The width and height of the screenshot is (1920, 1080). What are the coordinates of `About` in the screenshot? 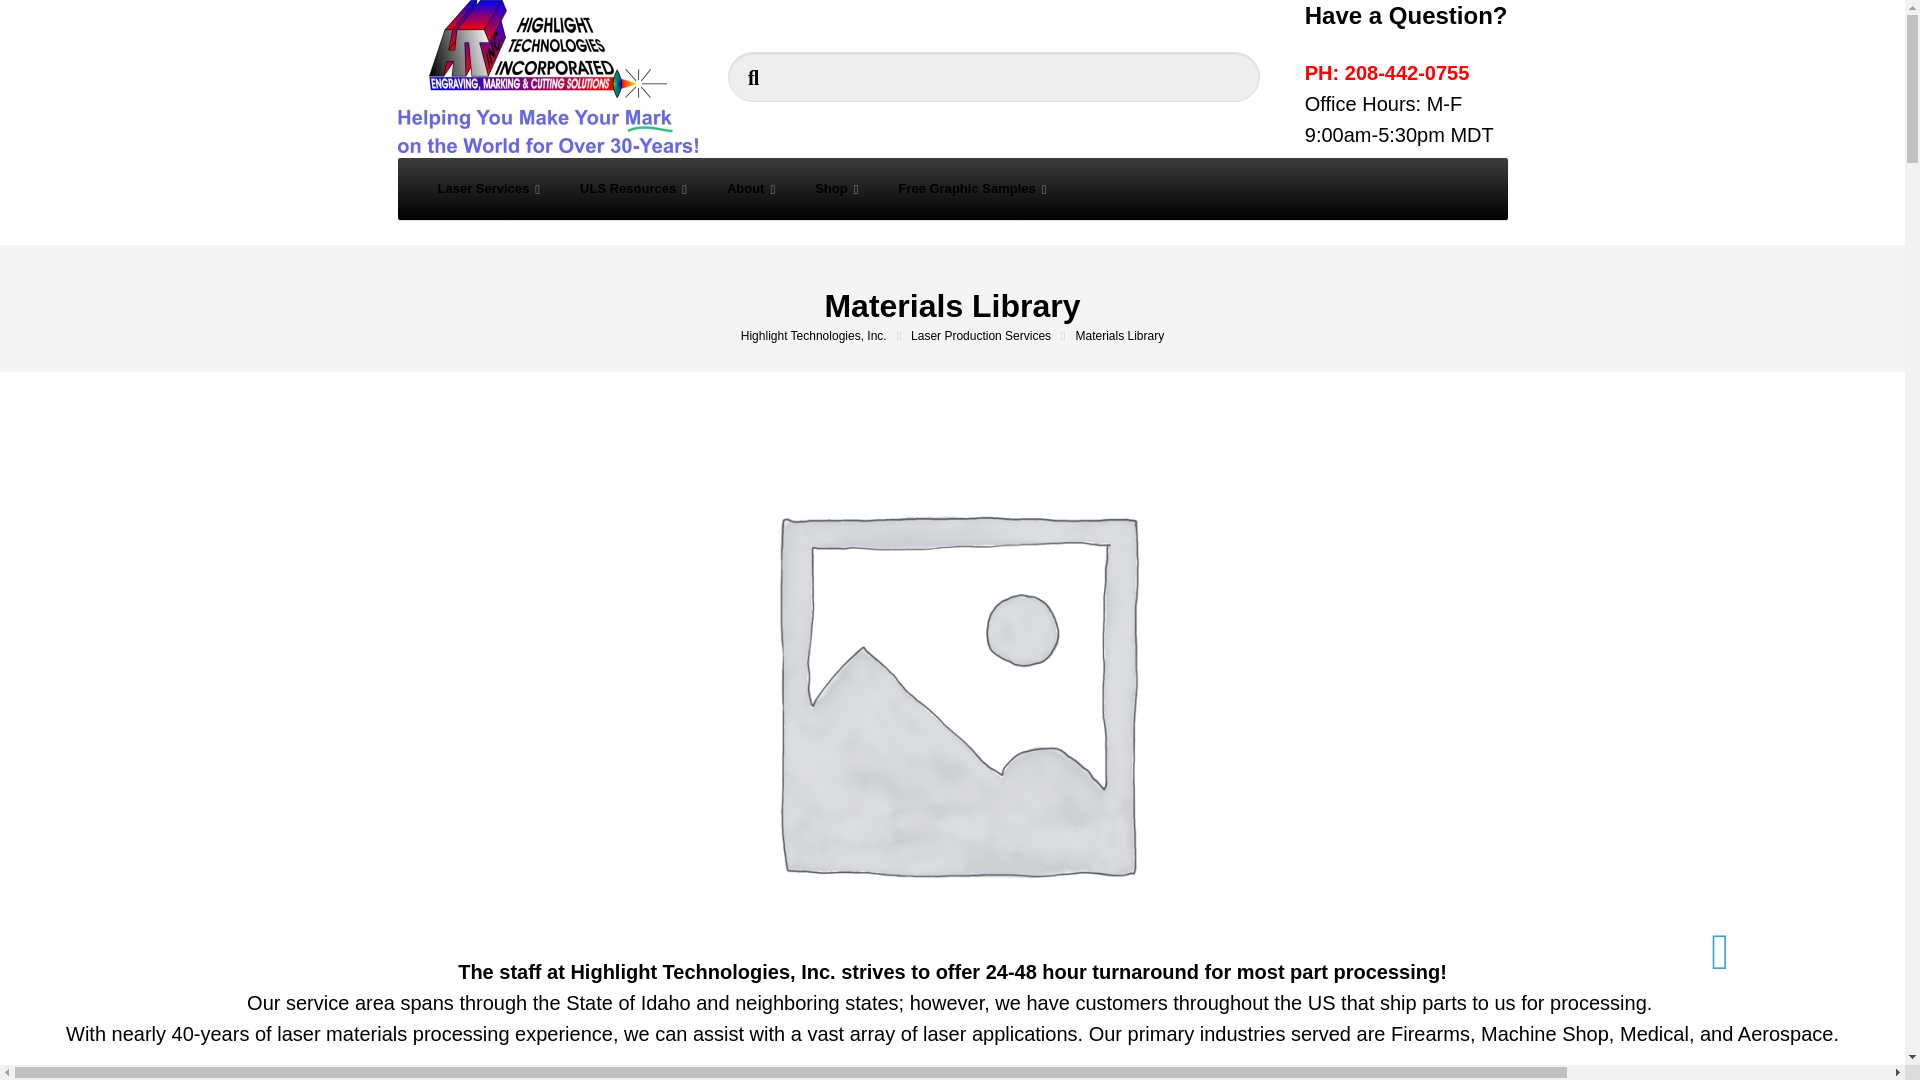 It's located at (750, 188).